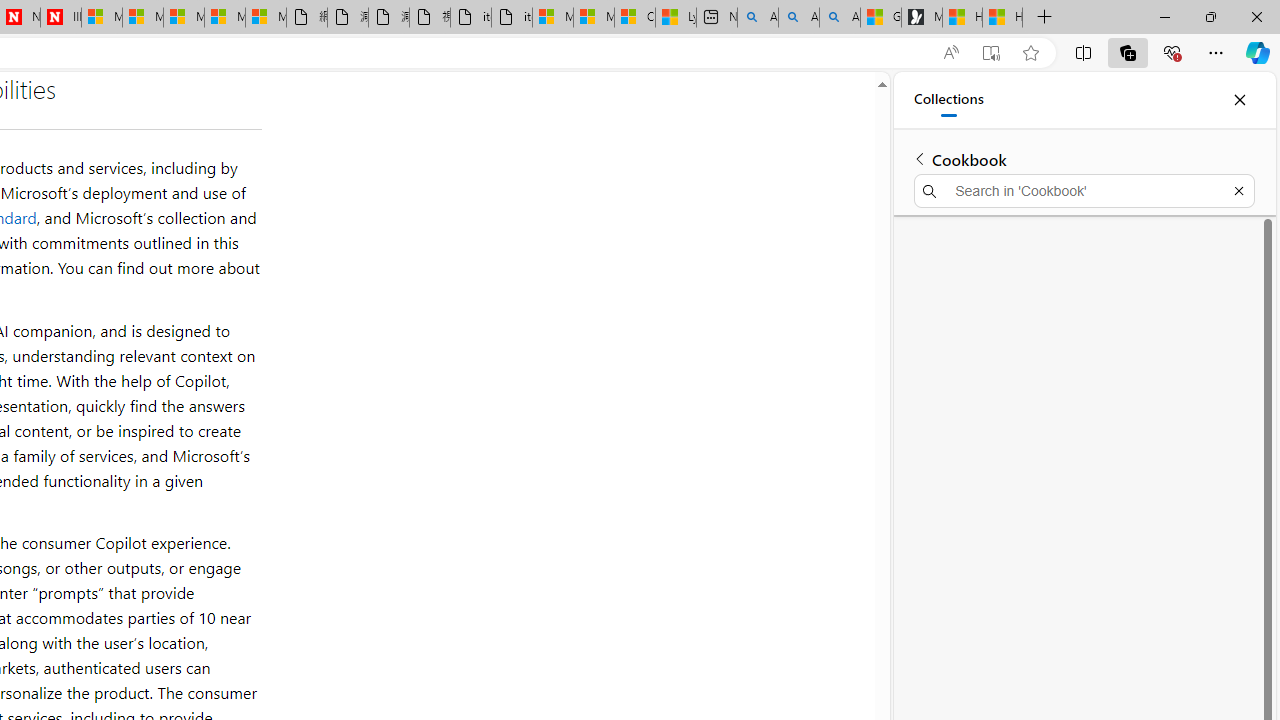 The width and height of the screenshot is (1280, 720). Describe the element at coordinates (634, 18) in the screenshot. I see `Consumer Health Data Privacy Policy` at that location.